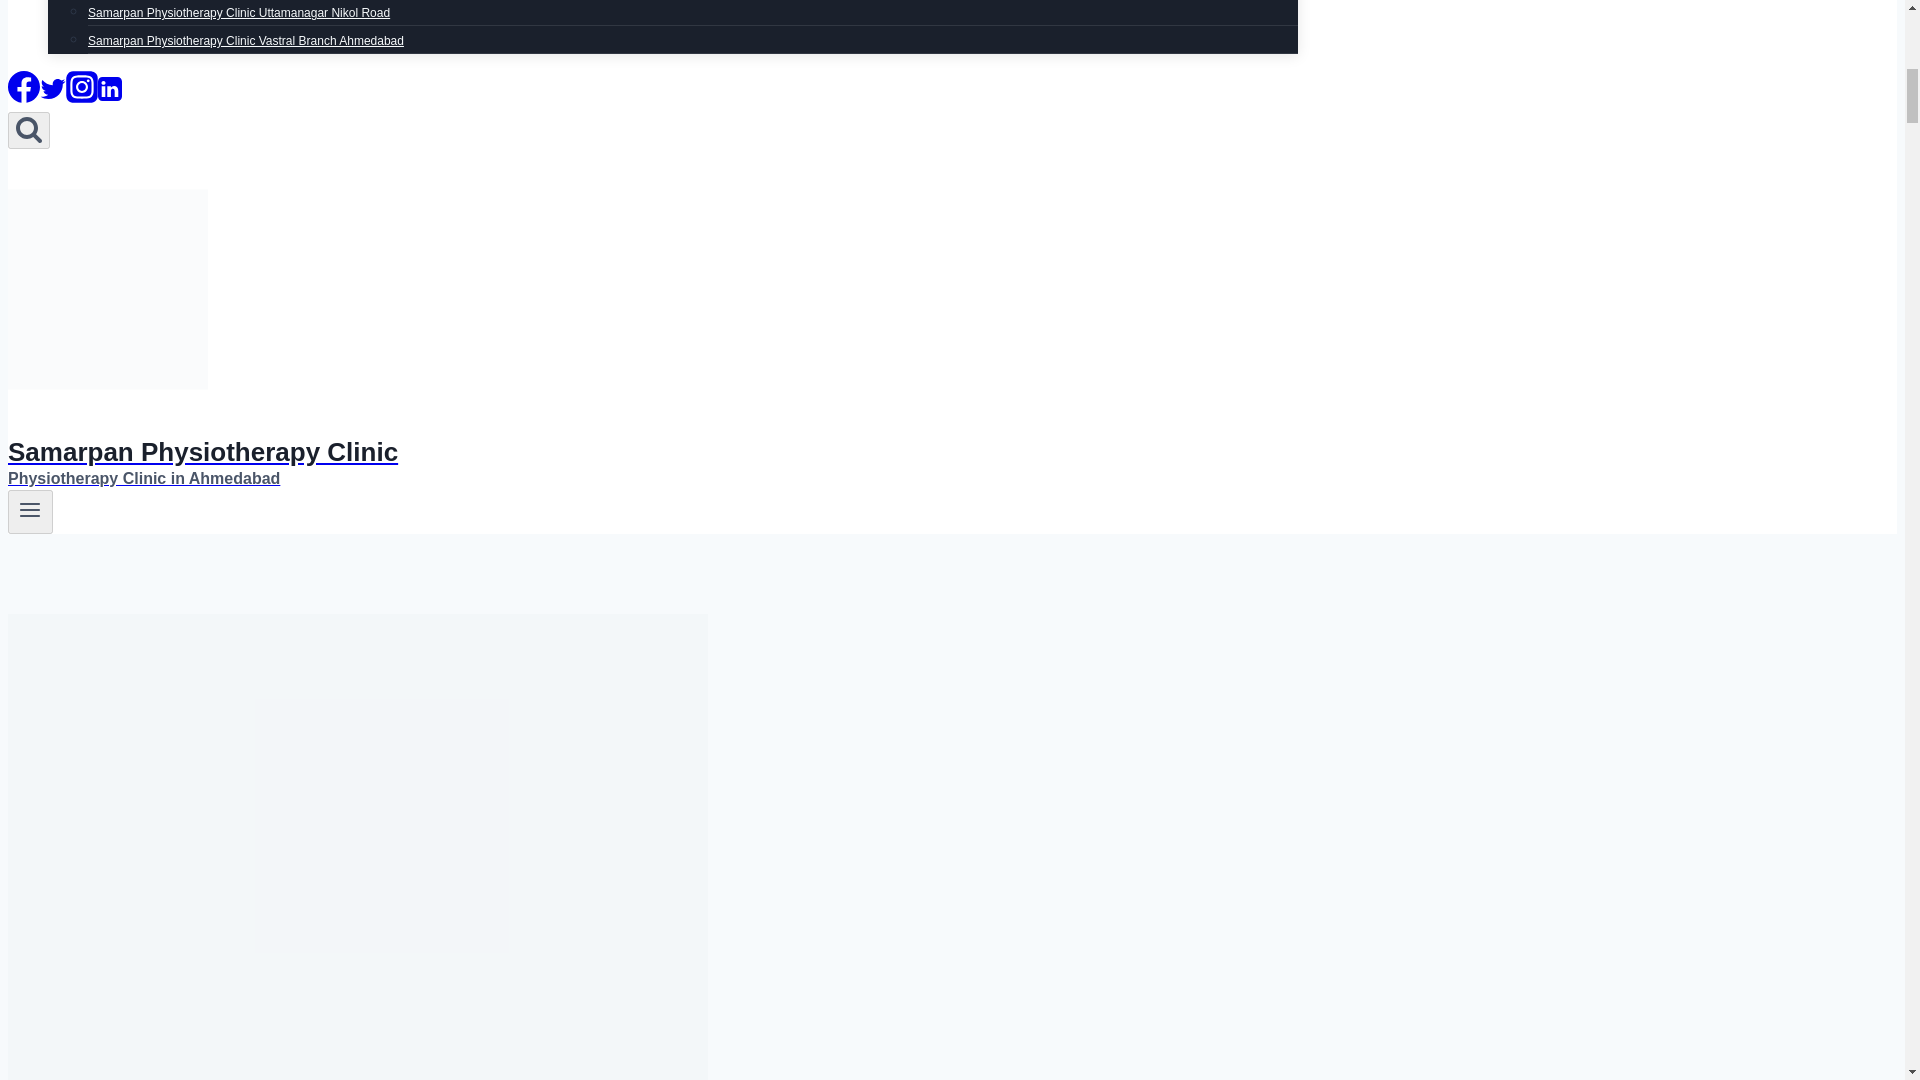 Image resolution: width=1920 pixels, height=1080 pixels. I want to click on Twitter, so click(52, 88).